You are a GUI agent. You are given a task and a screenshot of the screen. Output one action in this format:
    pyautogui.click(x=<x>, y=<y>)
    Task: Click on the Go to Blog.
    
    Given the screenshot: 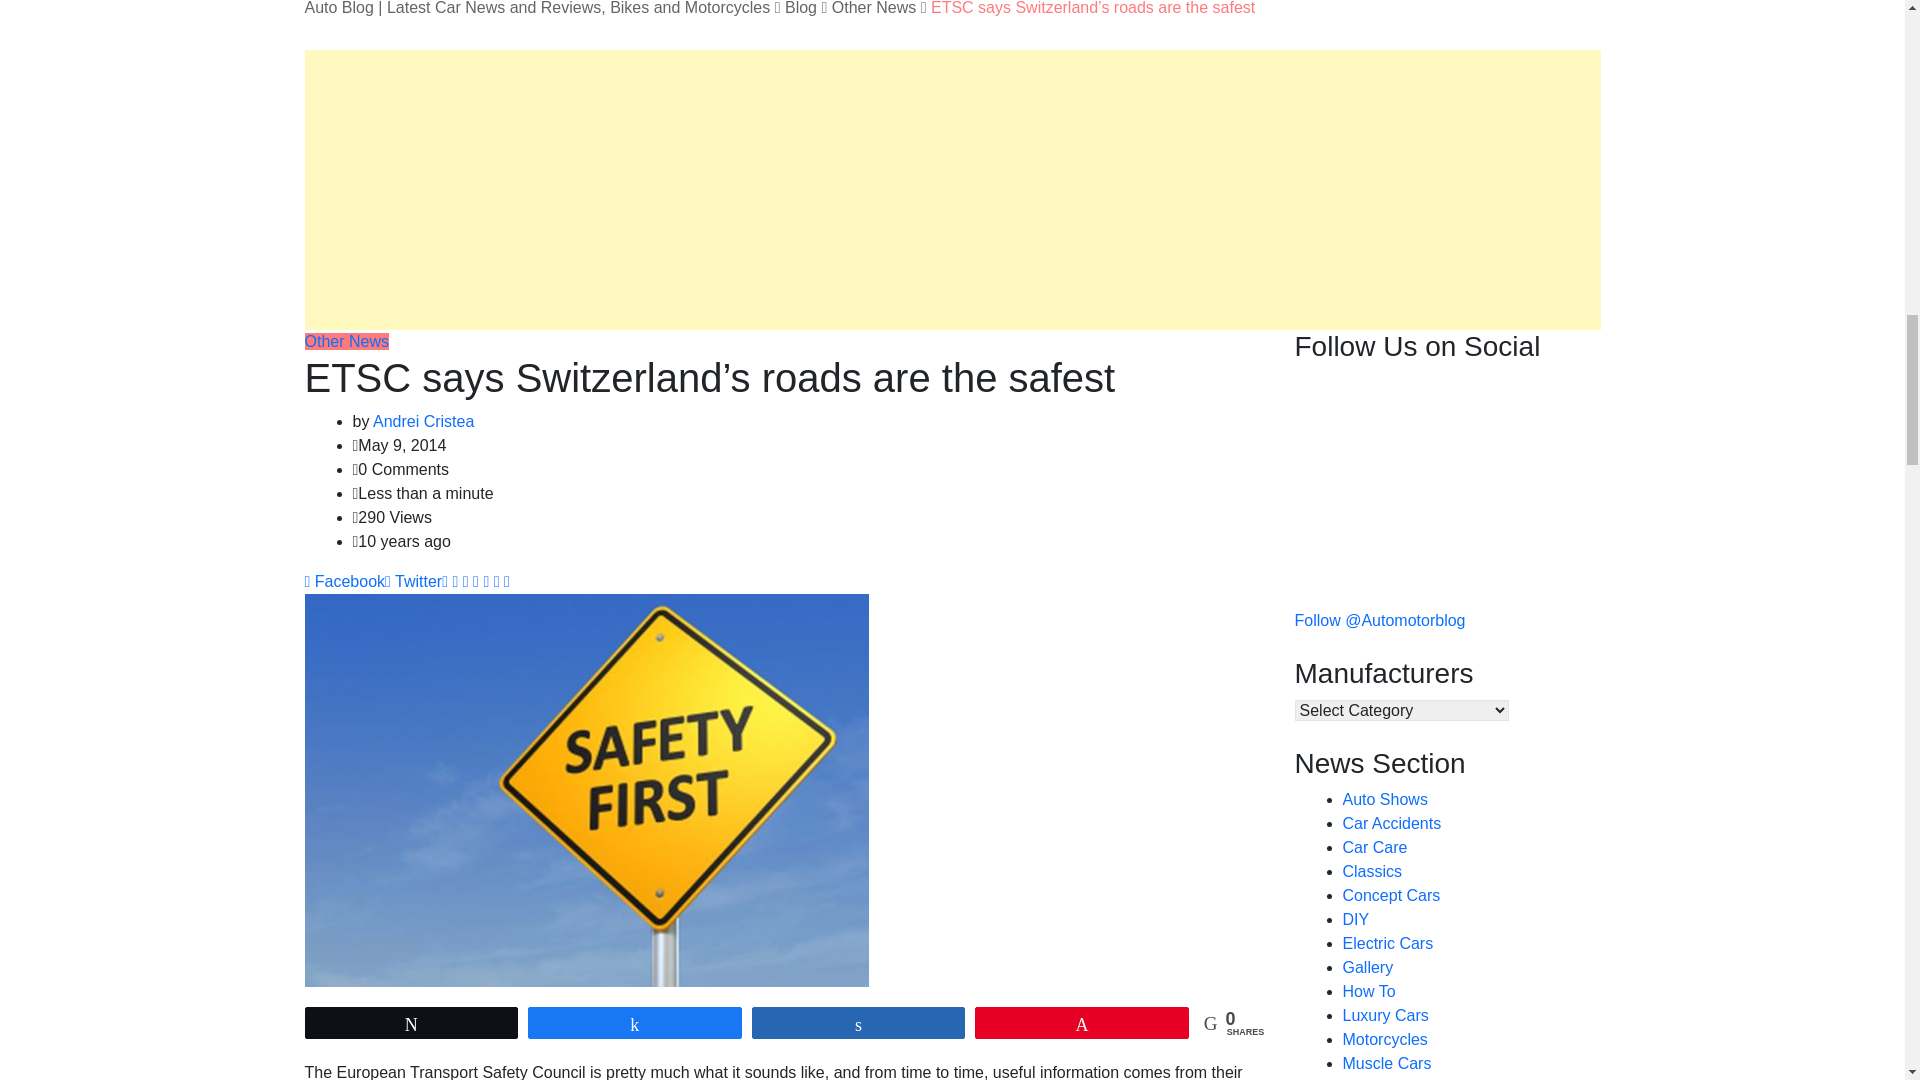 What is the action you would take?
    pyautogui.click(x=801, y=8)
    